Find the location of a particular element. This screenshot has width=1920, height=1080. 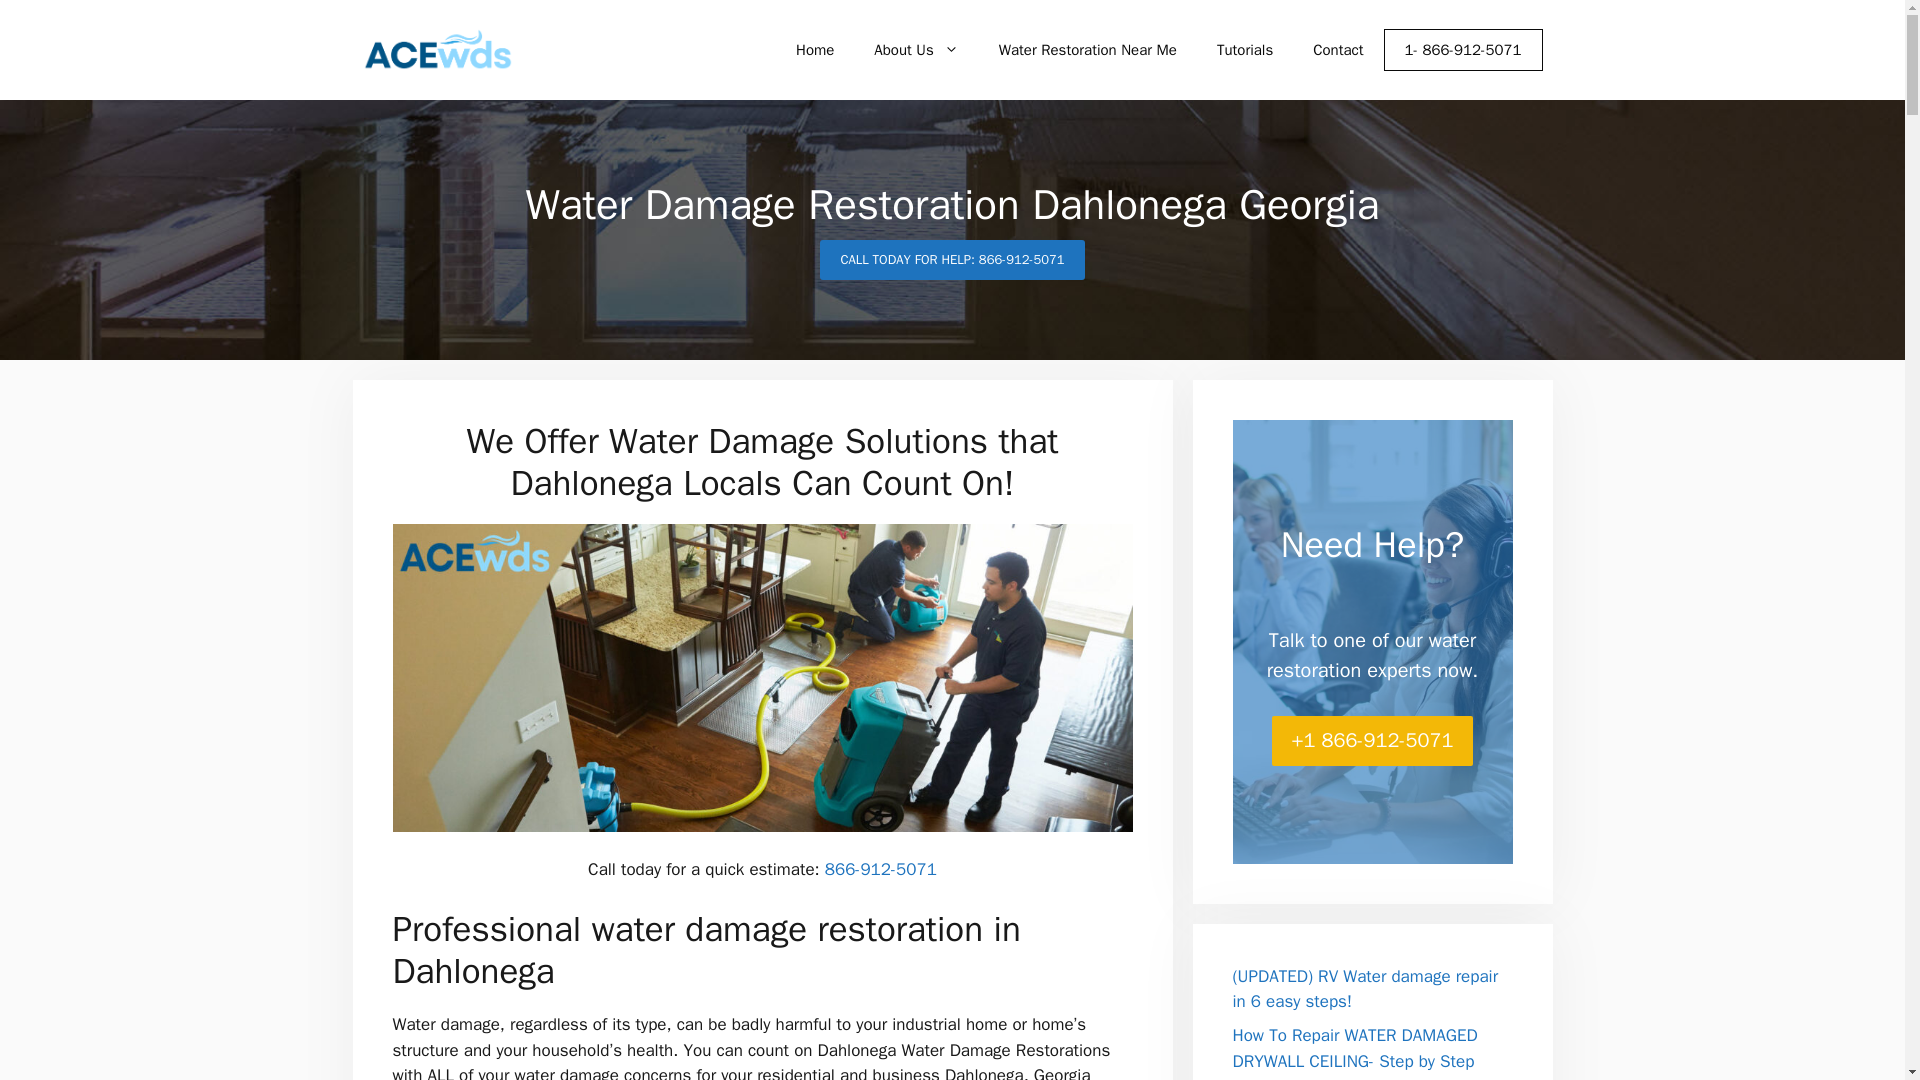

Water Restoration Near Me is located at coordinates (1088, 50).